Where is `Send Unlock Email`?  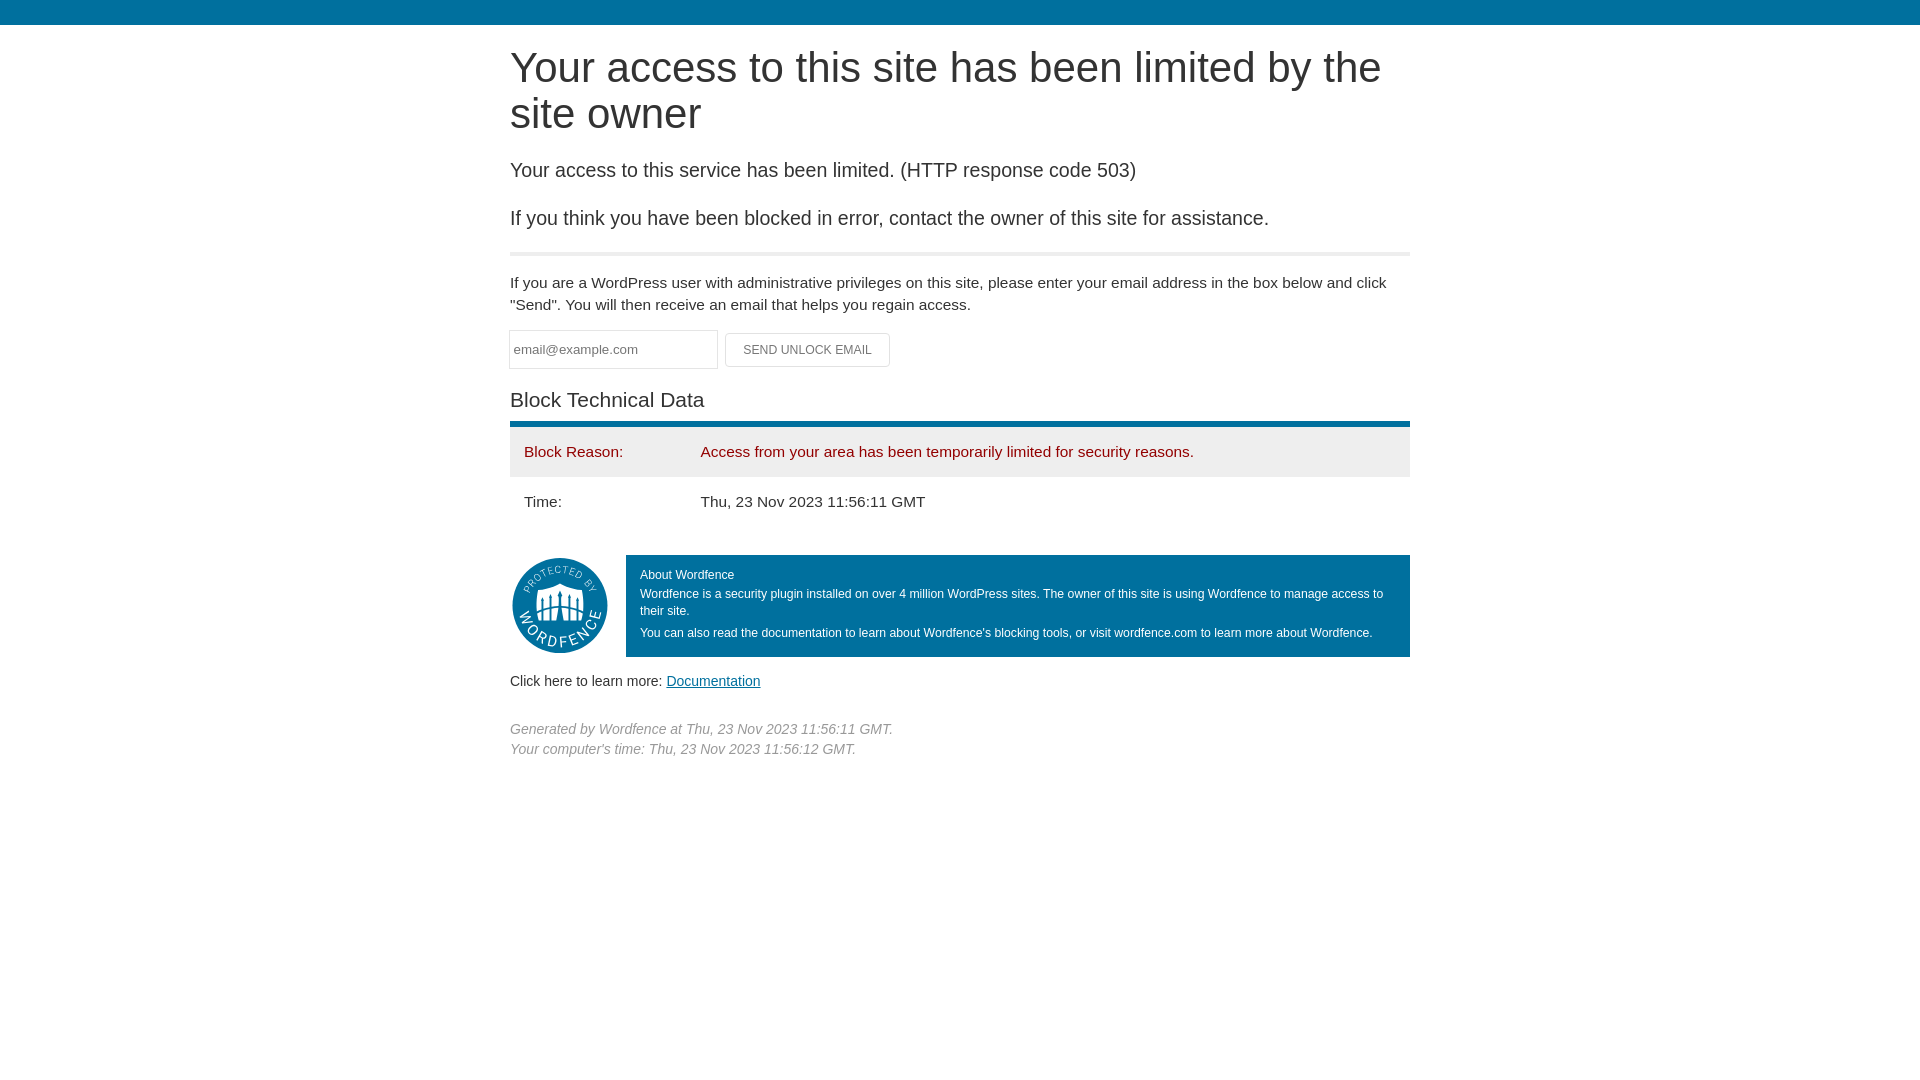
Send Unlock Email is located at coordinates (808, 350).